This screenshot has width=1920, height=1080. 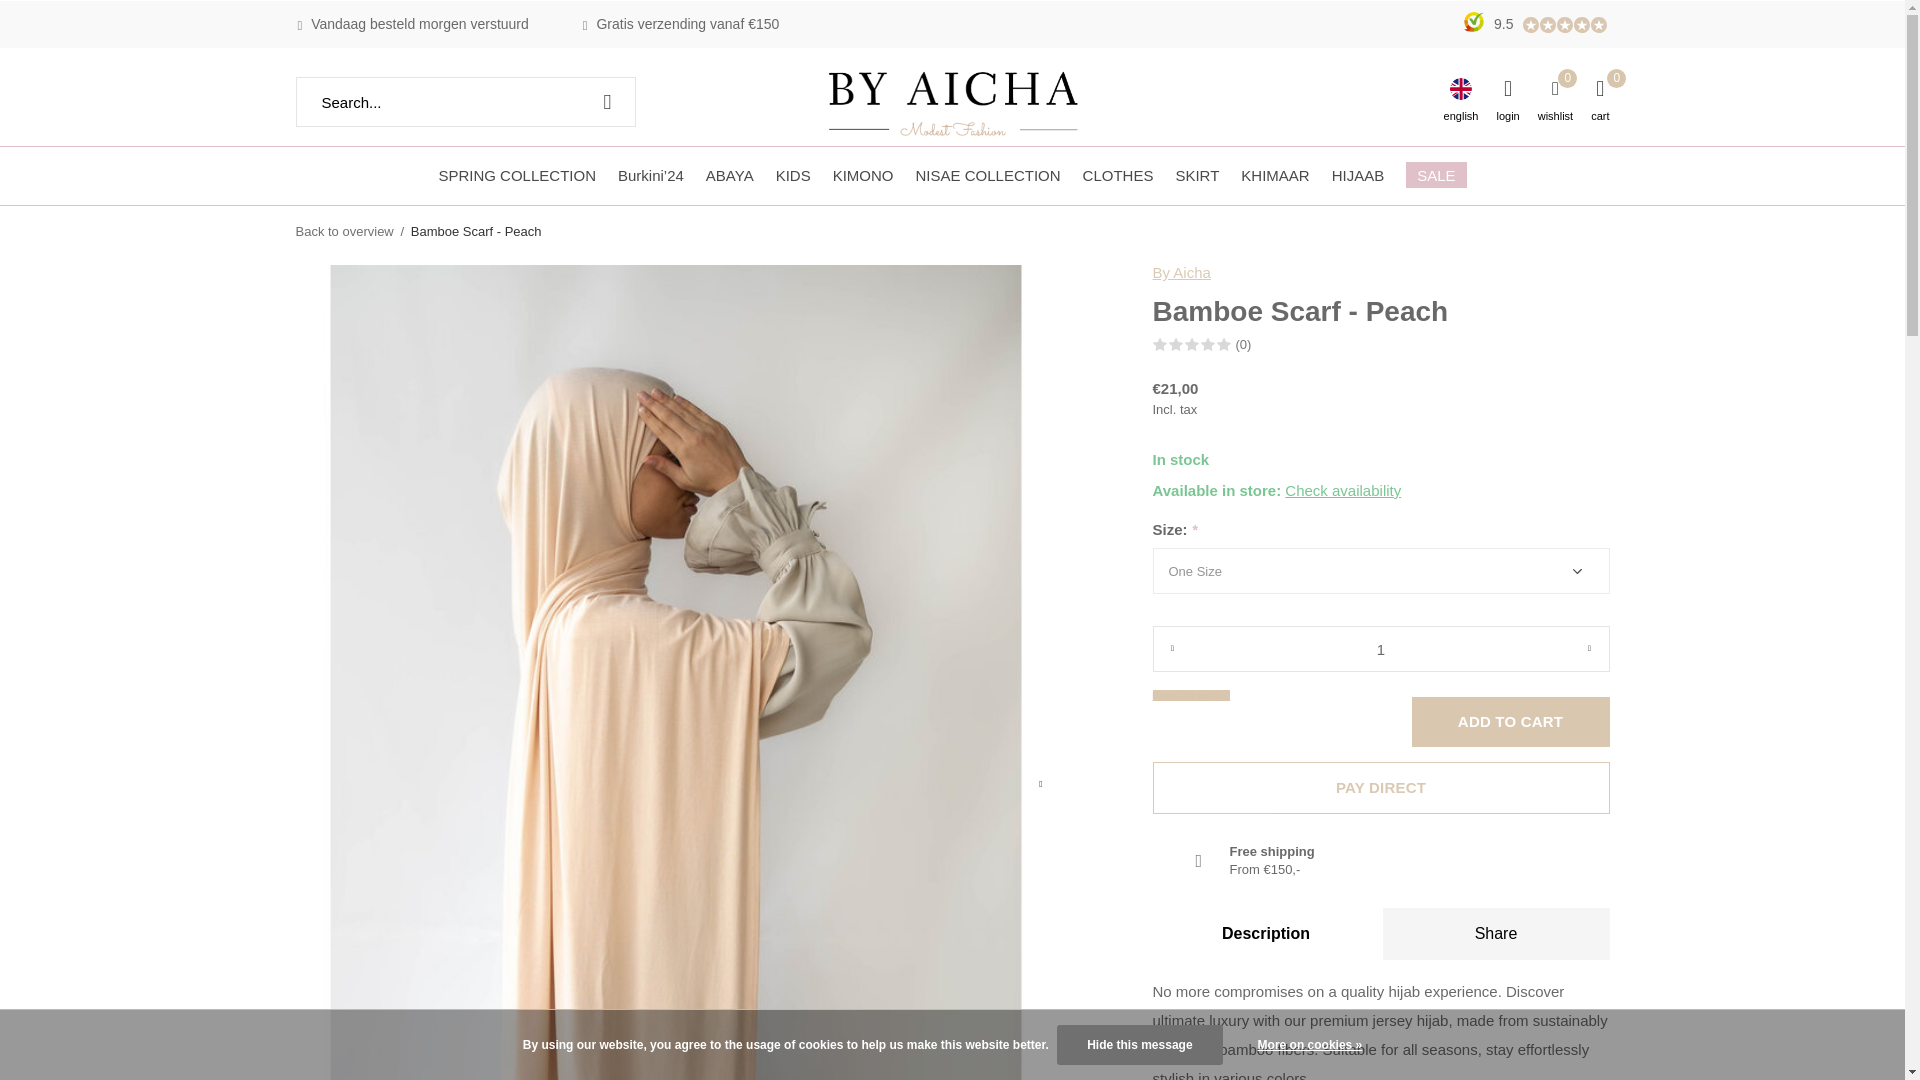 What do you see at coordinates (1139, 1044) in the screenshot?
I see `Hide this message` at bounding box center [1139, 1044].